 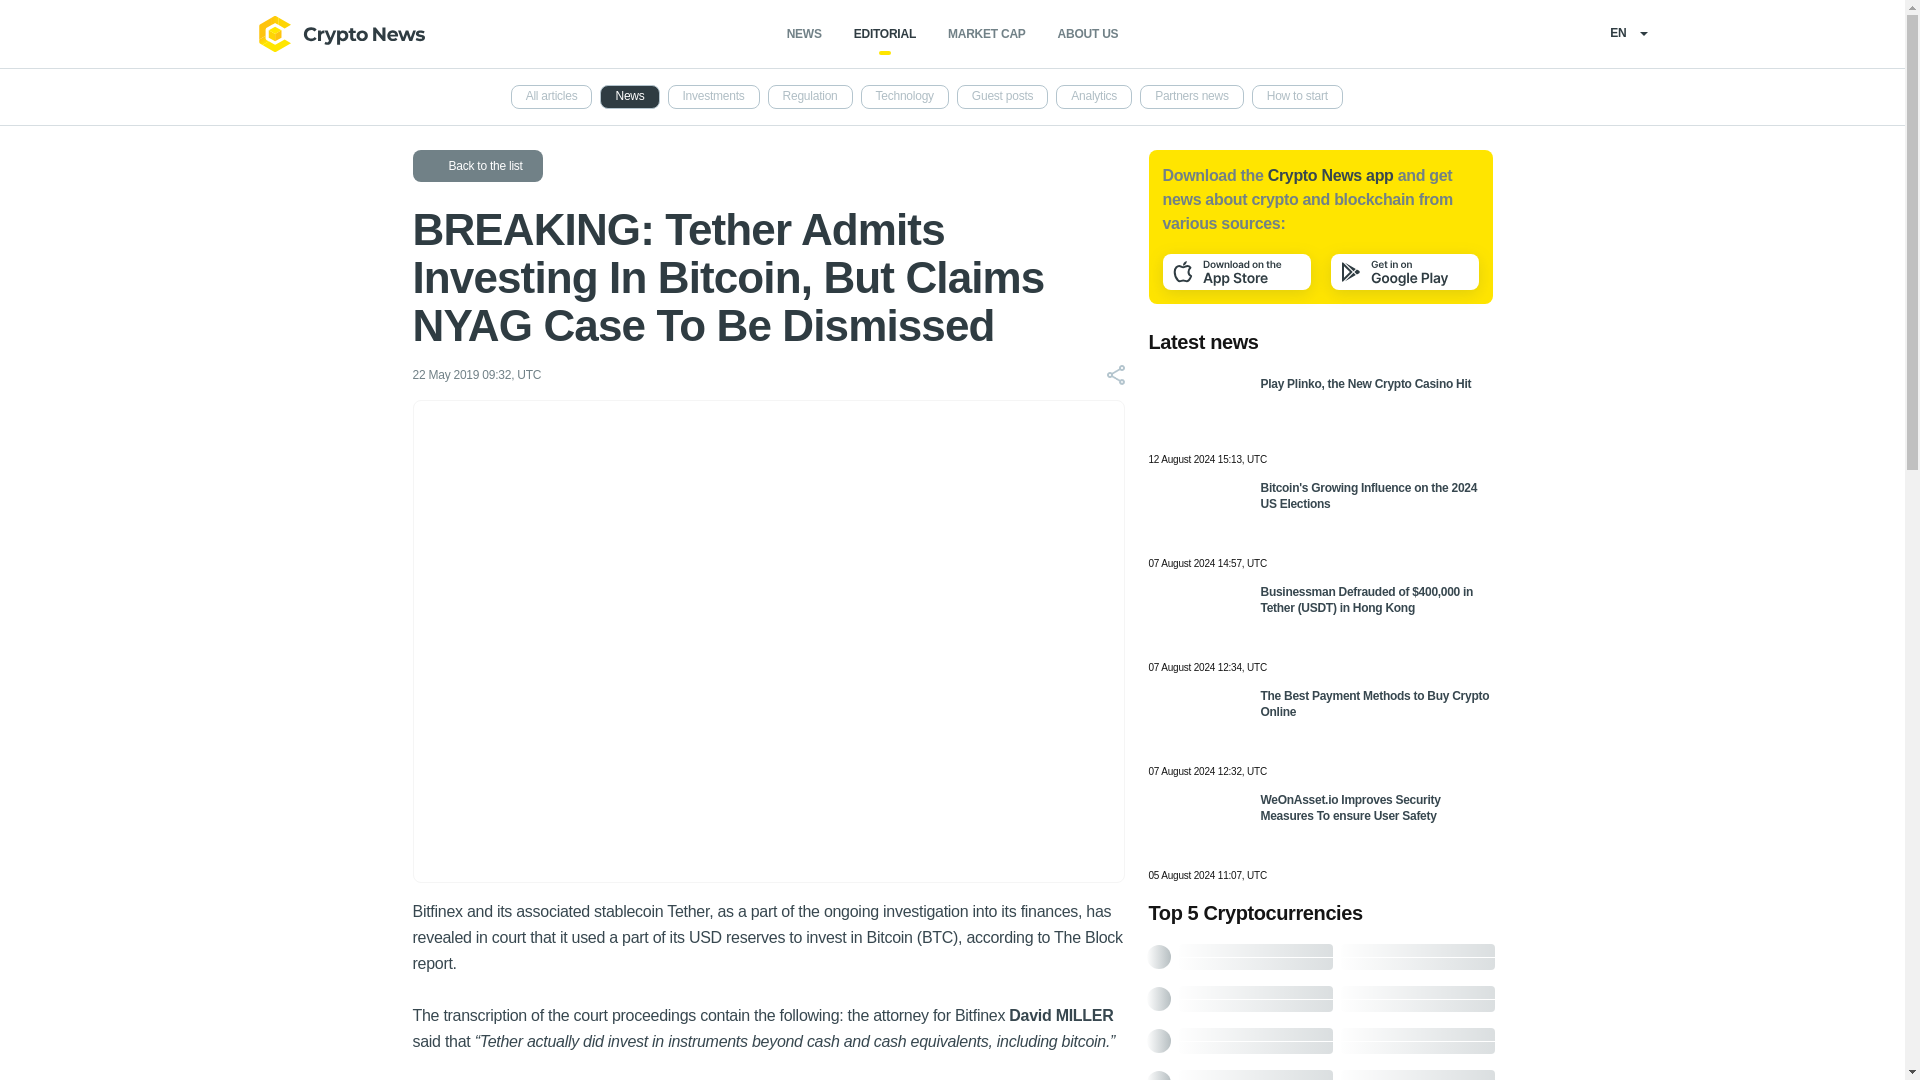 I want to click on News, so click(x=628, y=97).